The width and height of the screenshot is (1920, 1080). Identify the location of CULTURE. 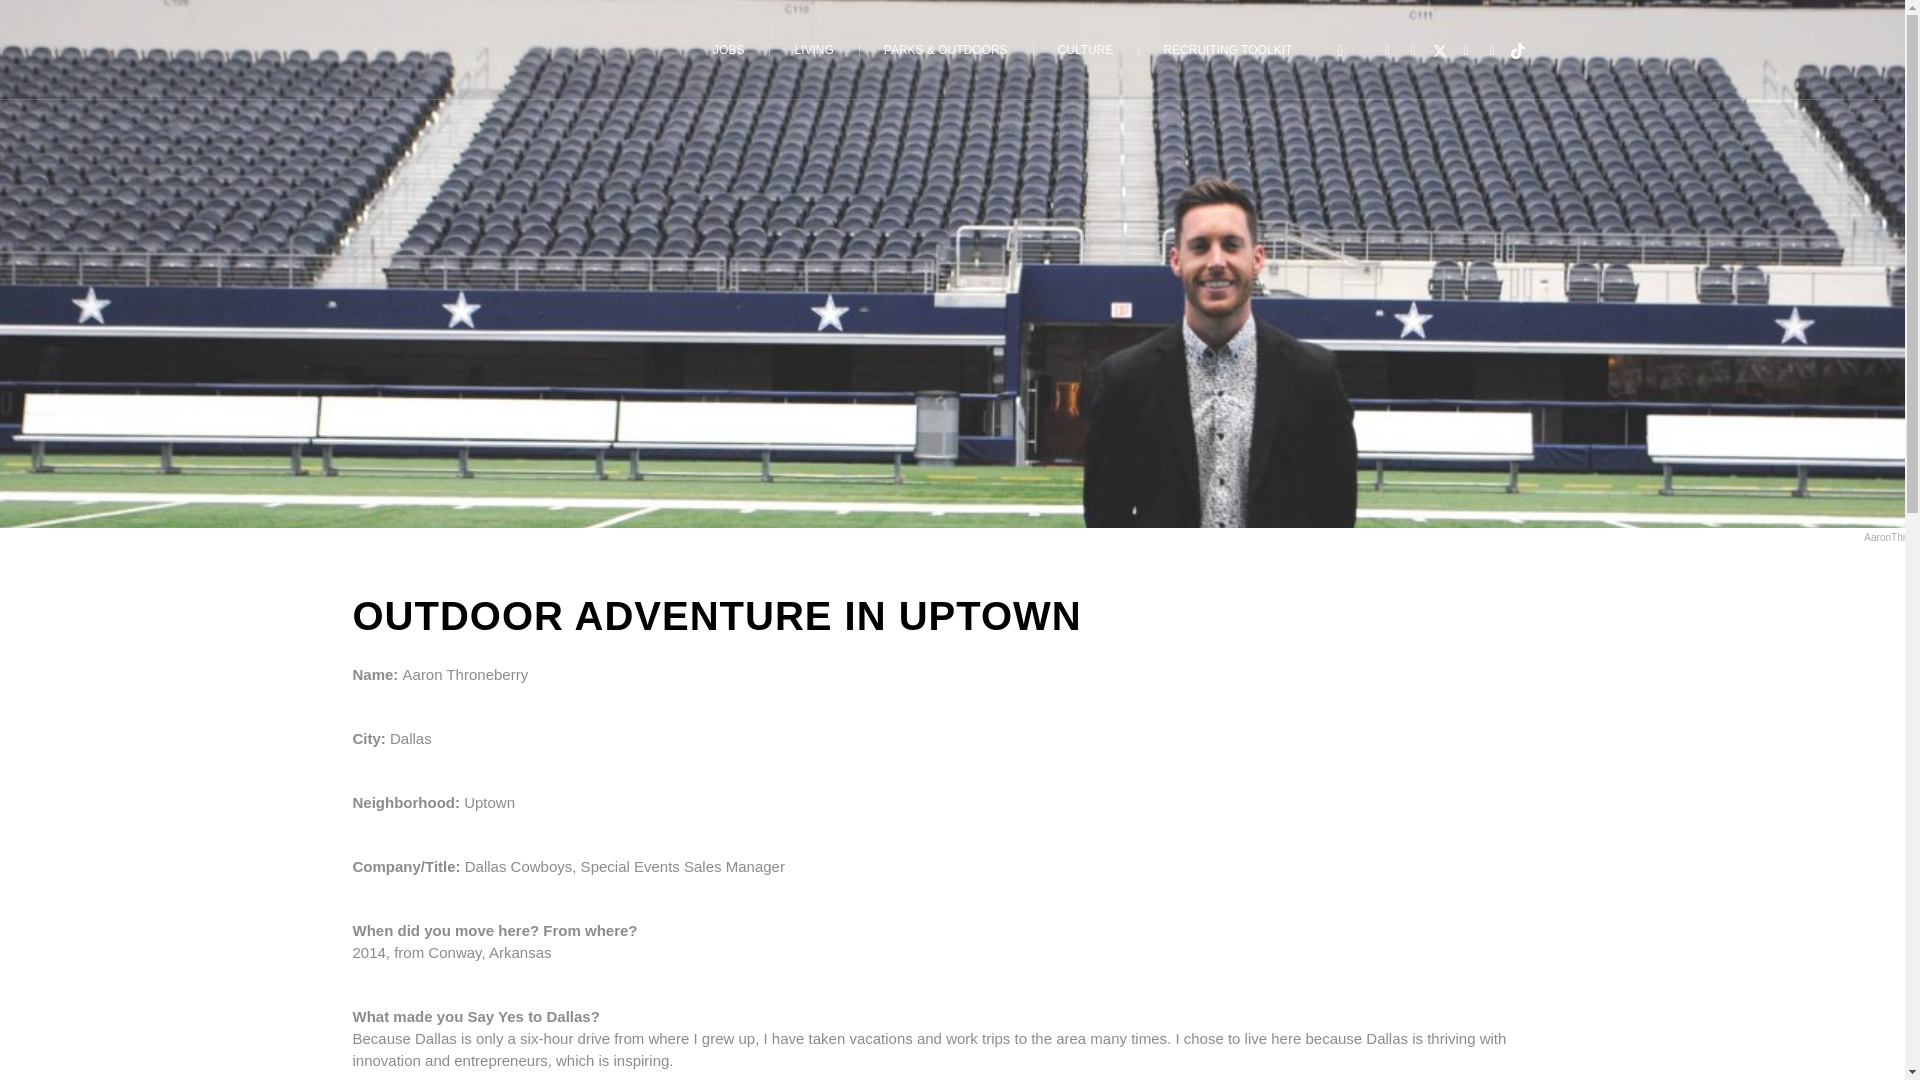
(1085, 50).